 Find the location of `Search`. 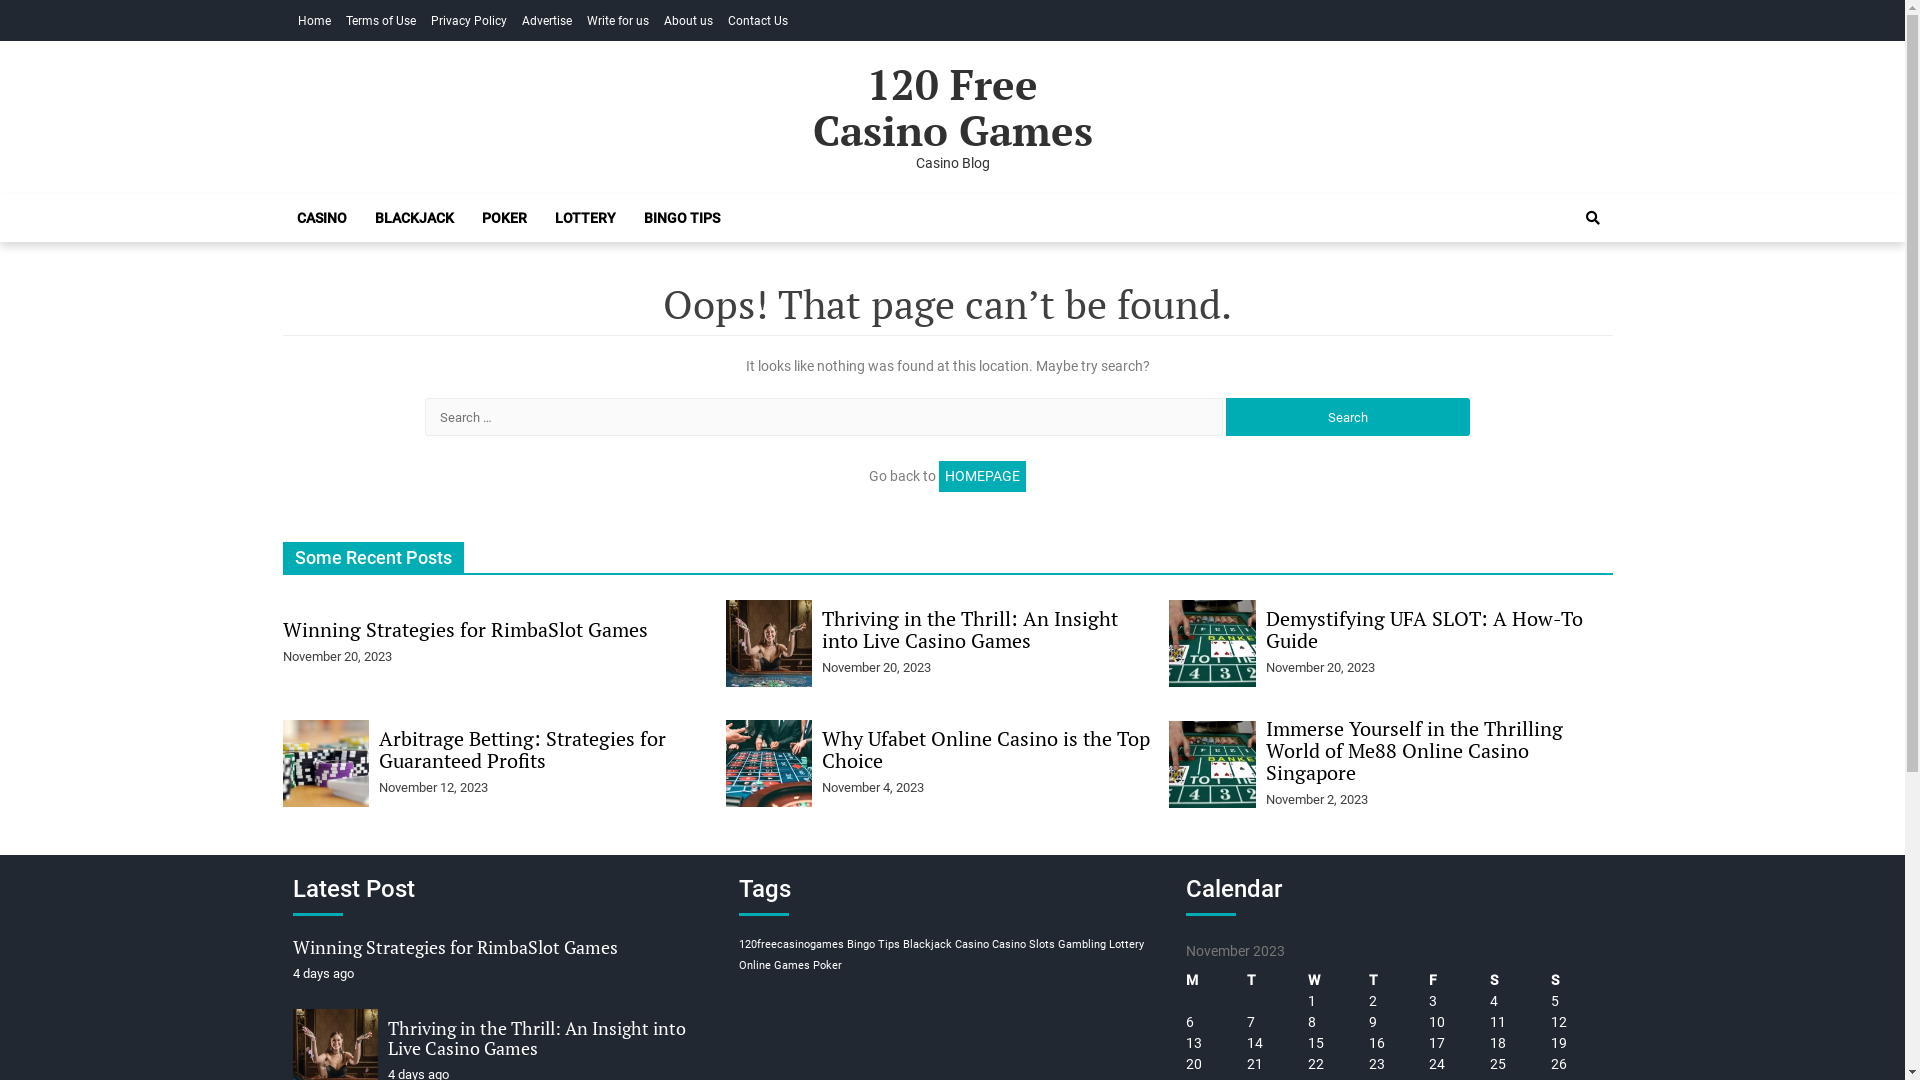

Search is located at coordinates (1348, 417).